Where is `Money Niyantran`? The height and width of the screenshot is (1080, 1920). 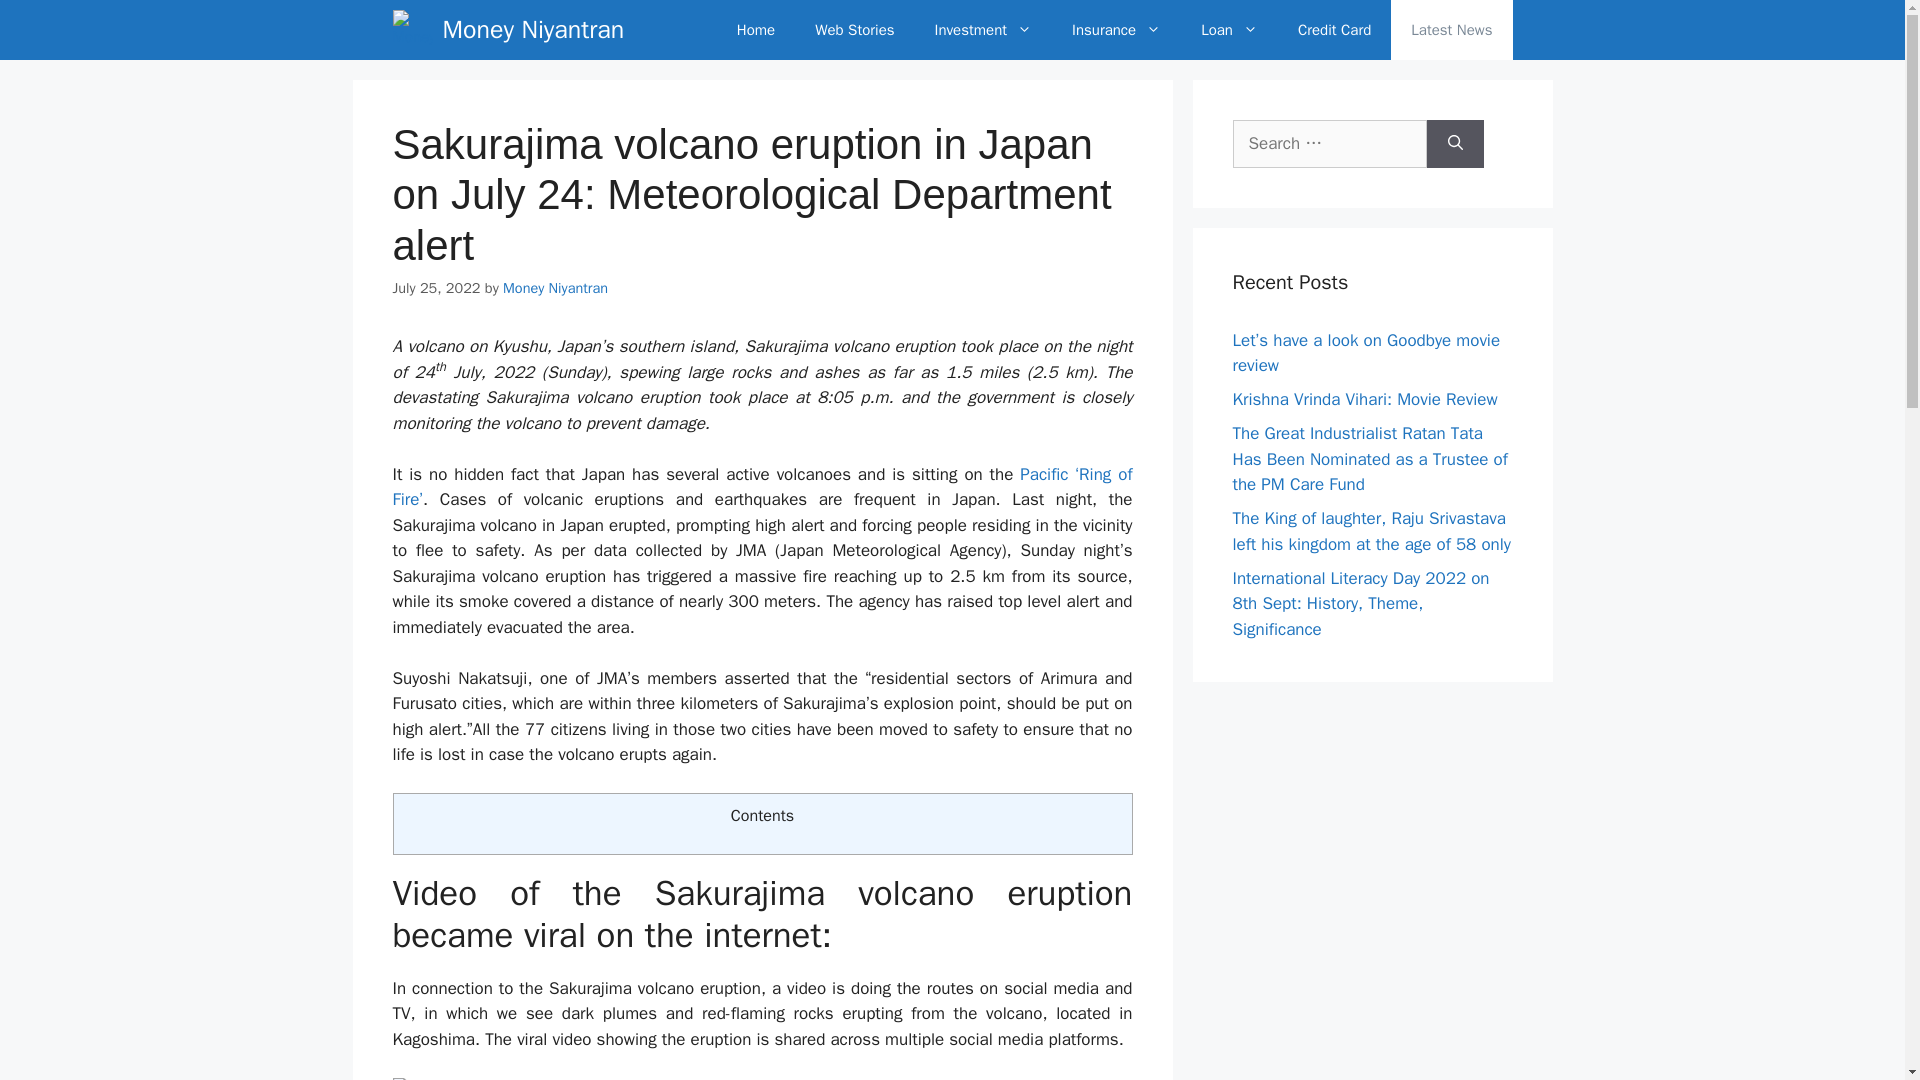 Money Niyantran is located at coordinates (532, 30).